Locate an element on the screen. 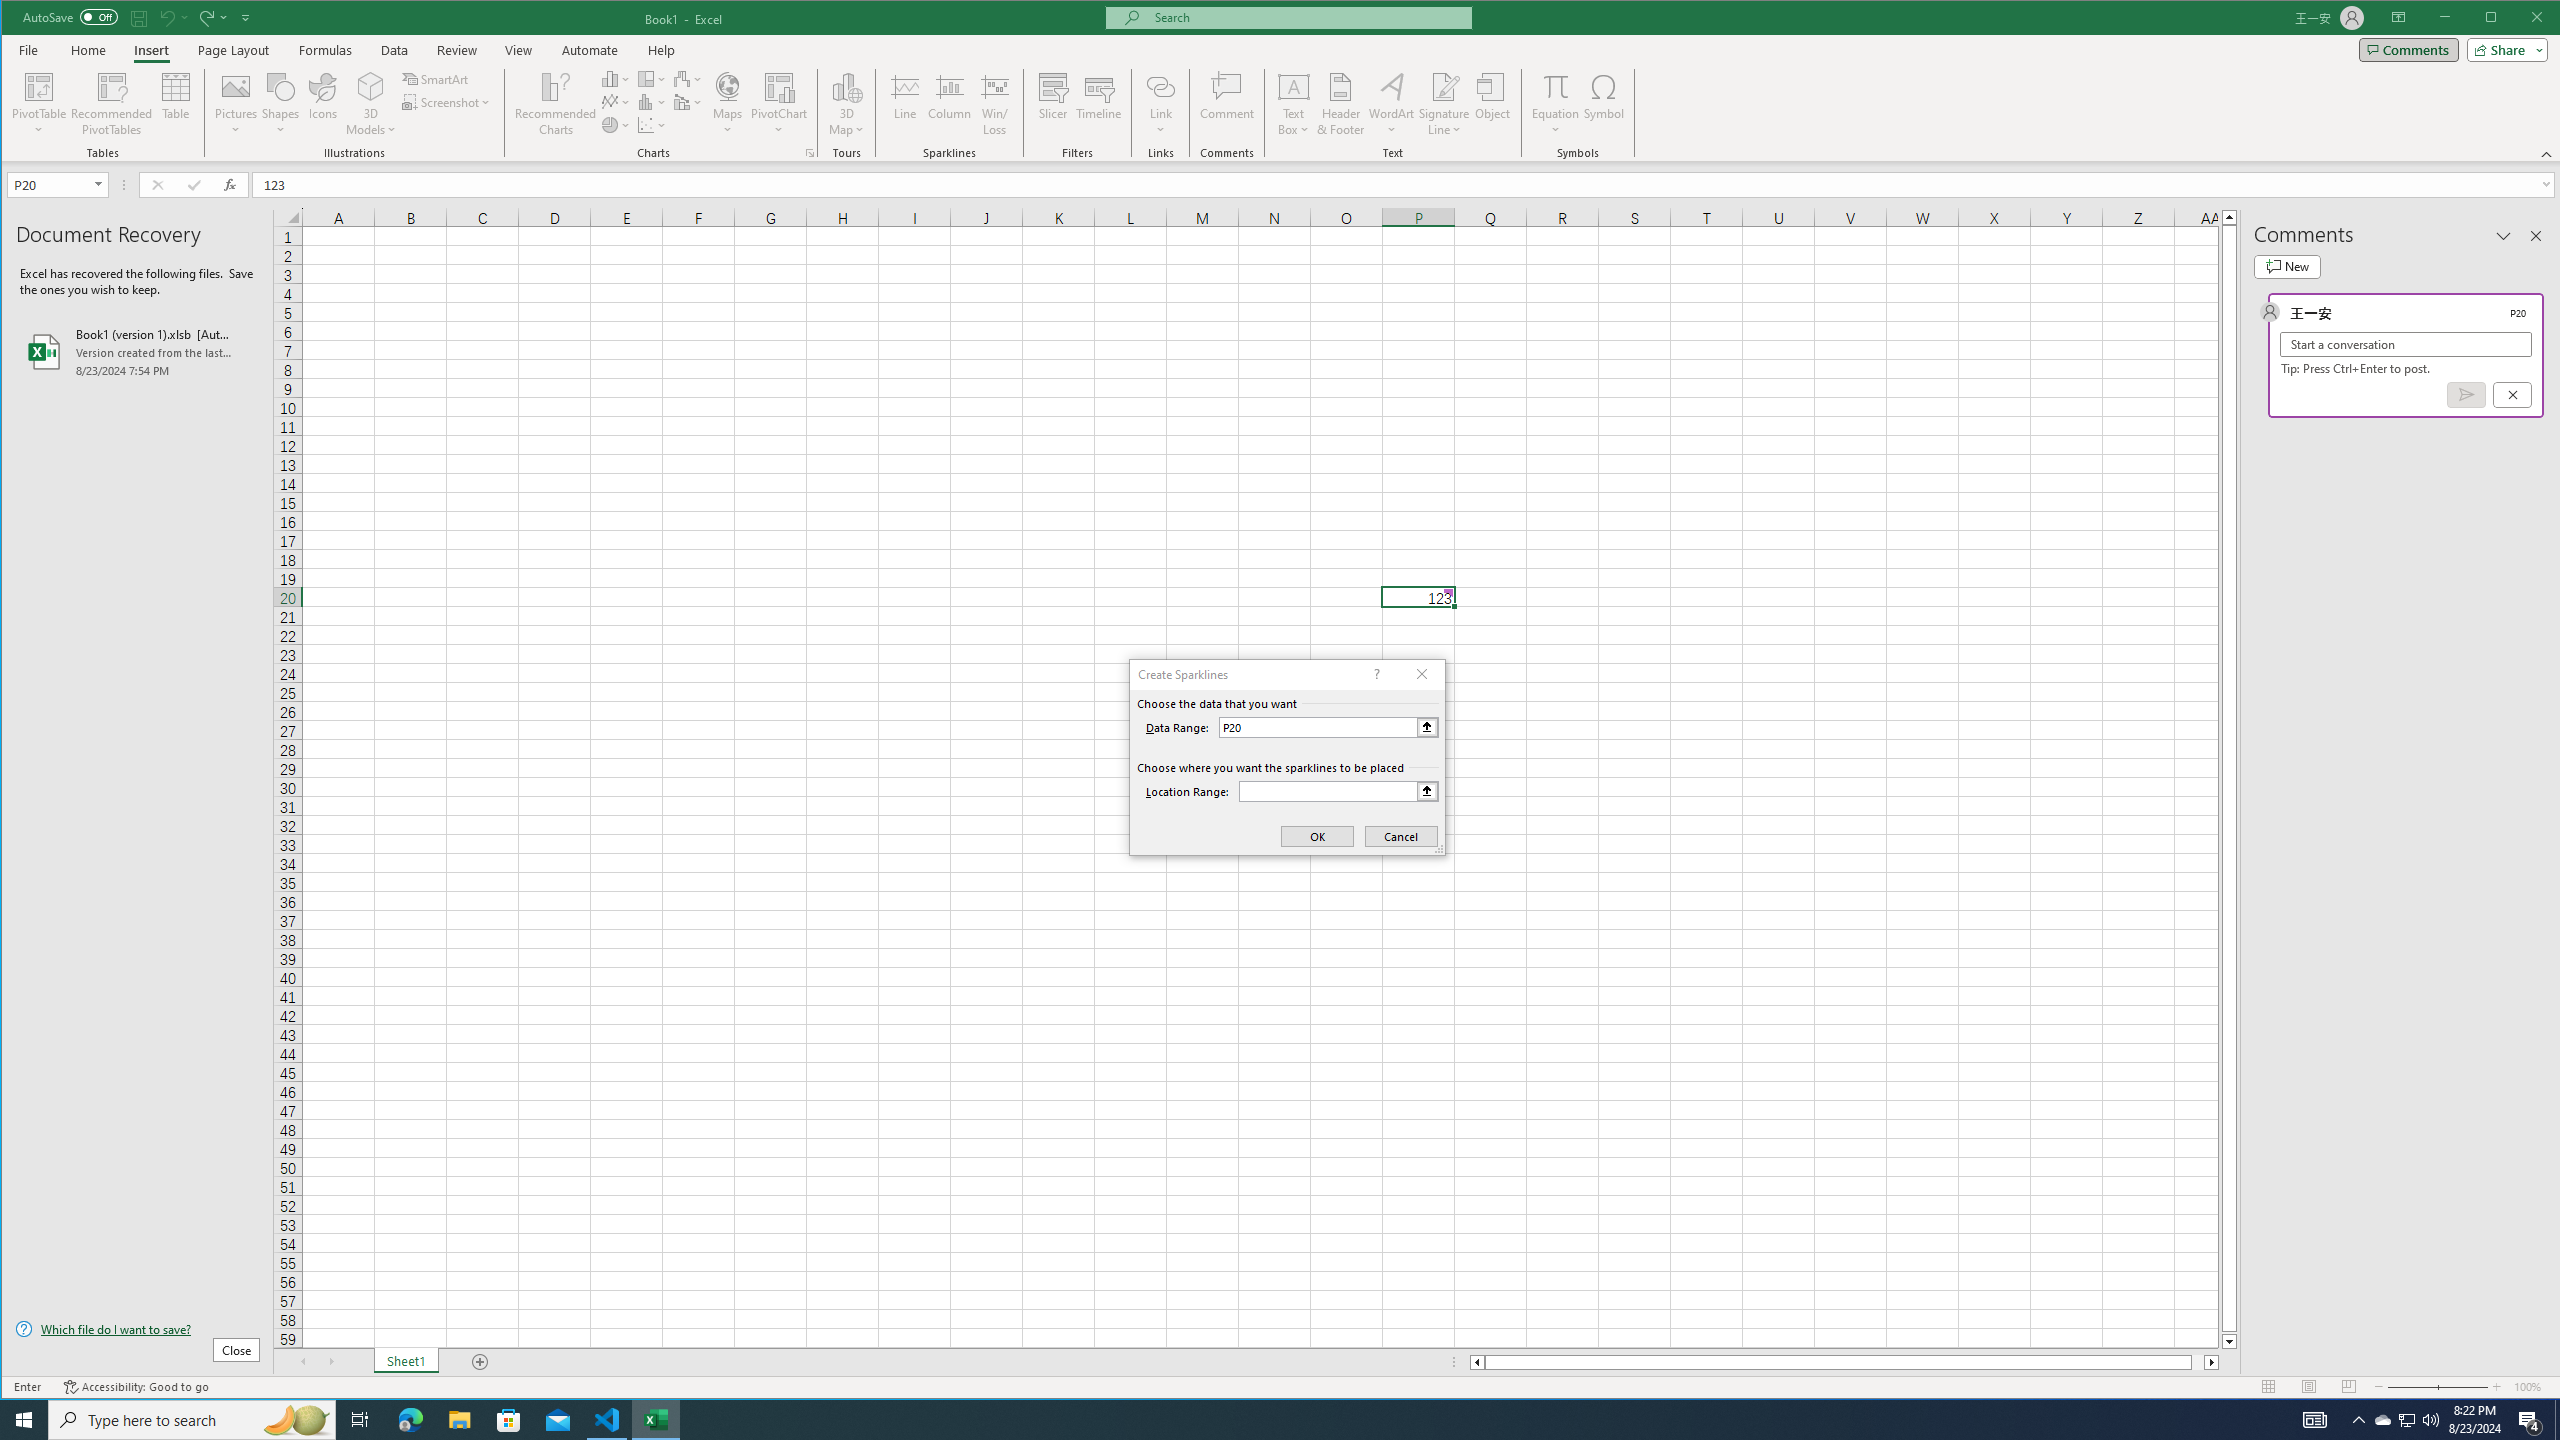  Recommended PivotTables is located at coordinates (112, 104).